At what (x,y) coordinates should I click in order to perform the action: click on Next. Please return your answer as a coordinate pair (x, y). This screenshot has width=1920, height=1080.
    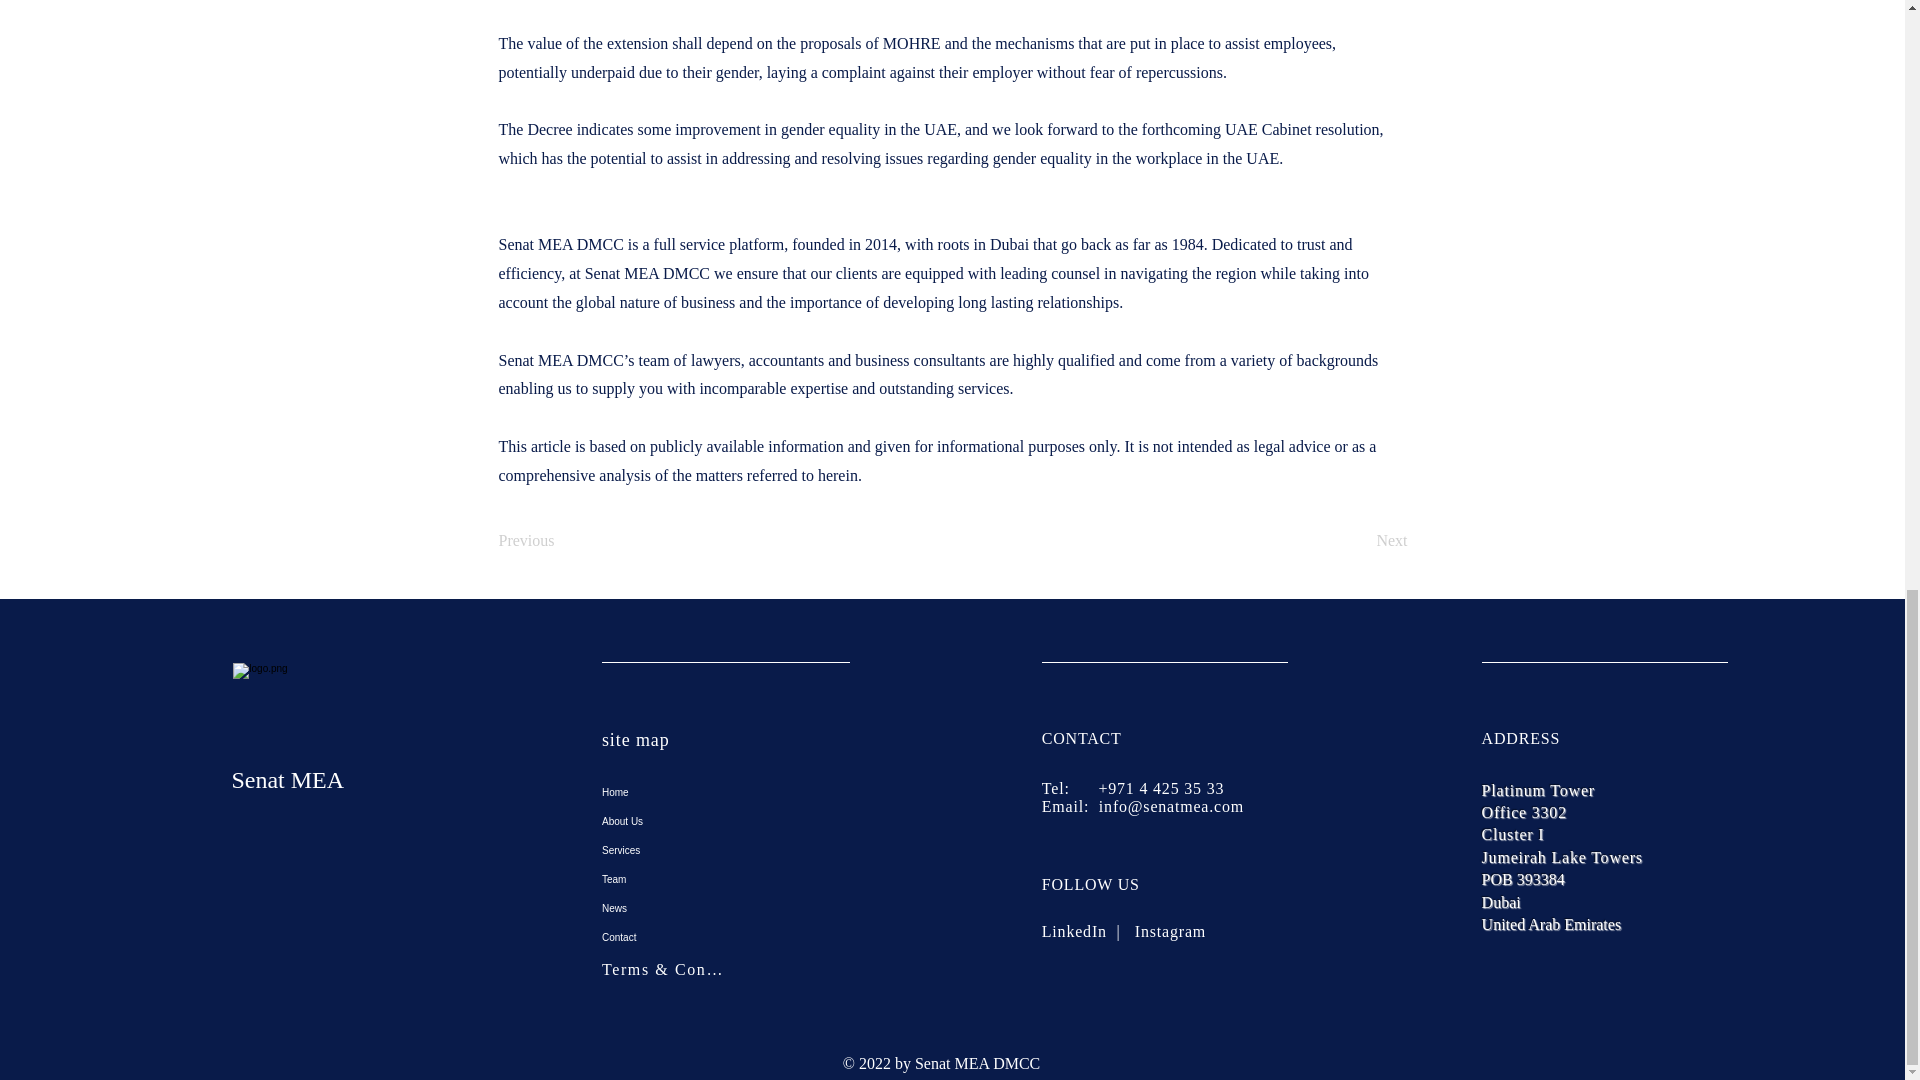
    Looking at the image, I should click on (1357, 541).